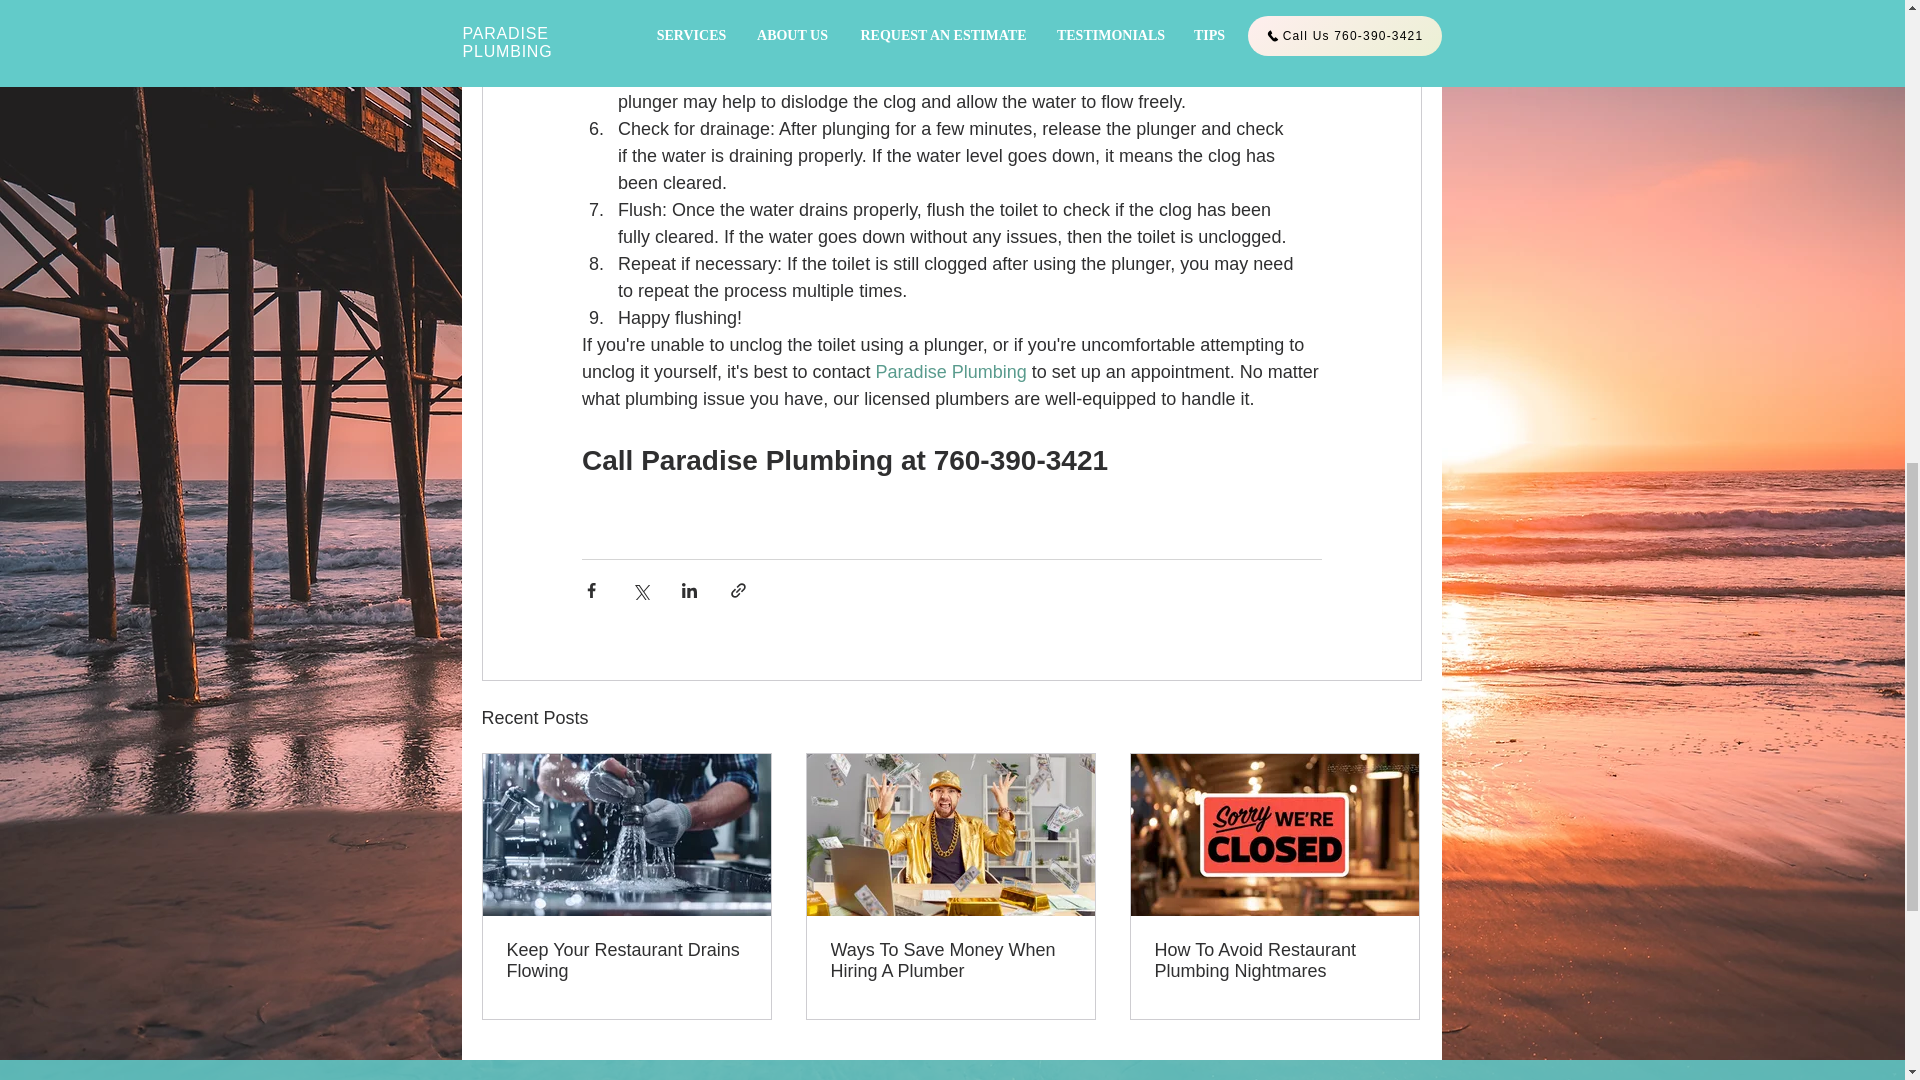 The width and height of the screenshot is (1920, 1080). Describe the element at coordinates (1273, 960) in the screenshot. I see `How To Avoid Restaurant Plumbing Nightmares` at that location.